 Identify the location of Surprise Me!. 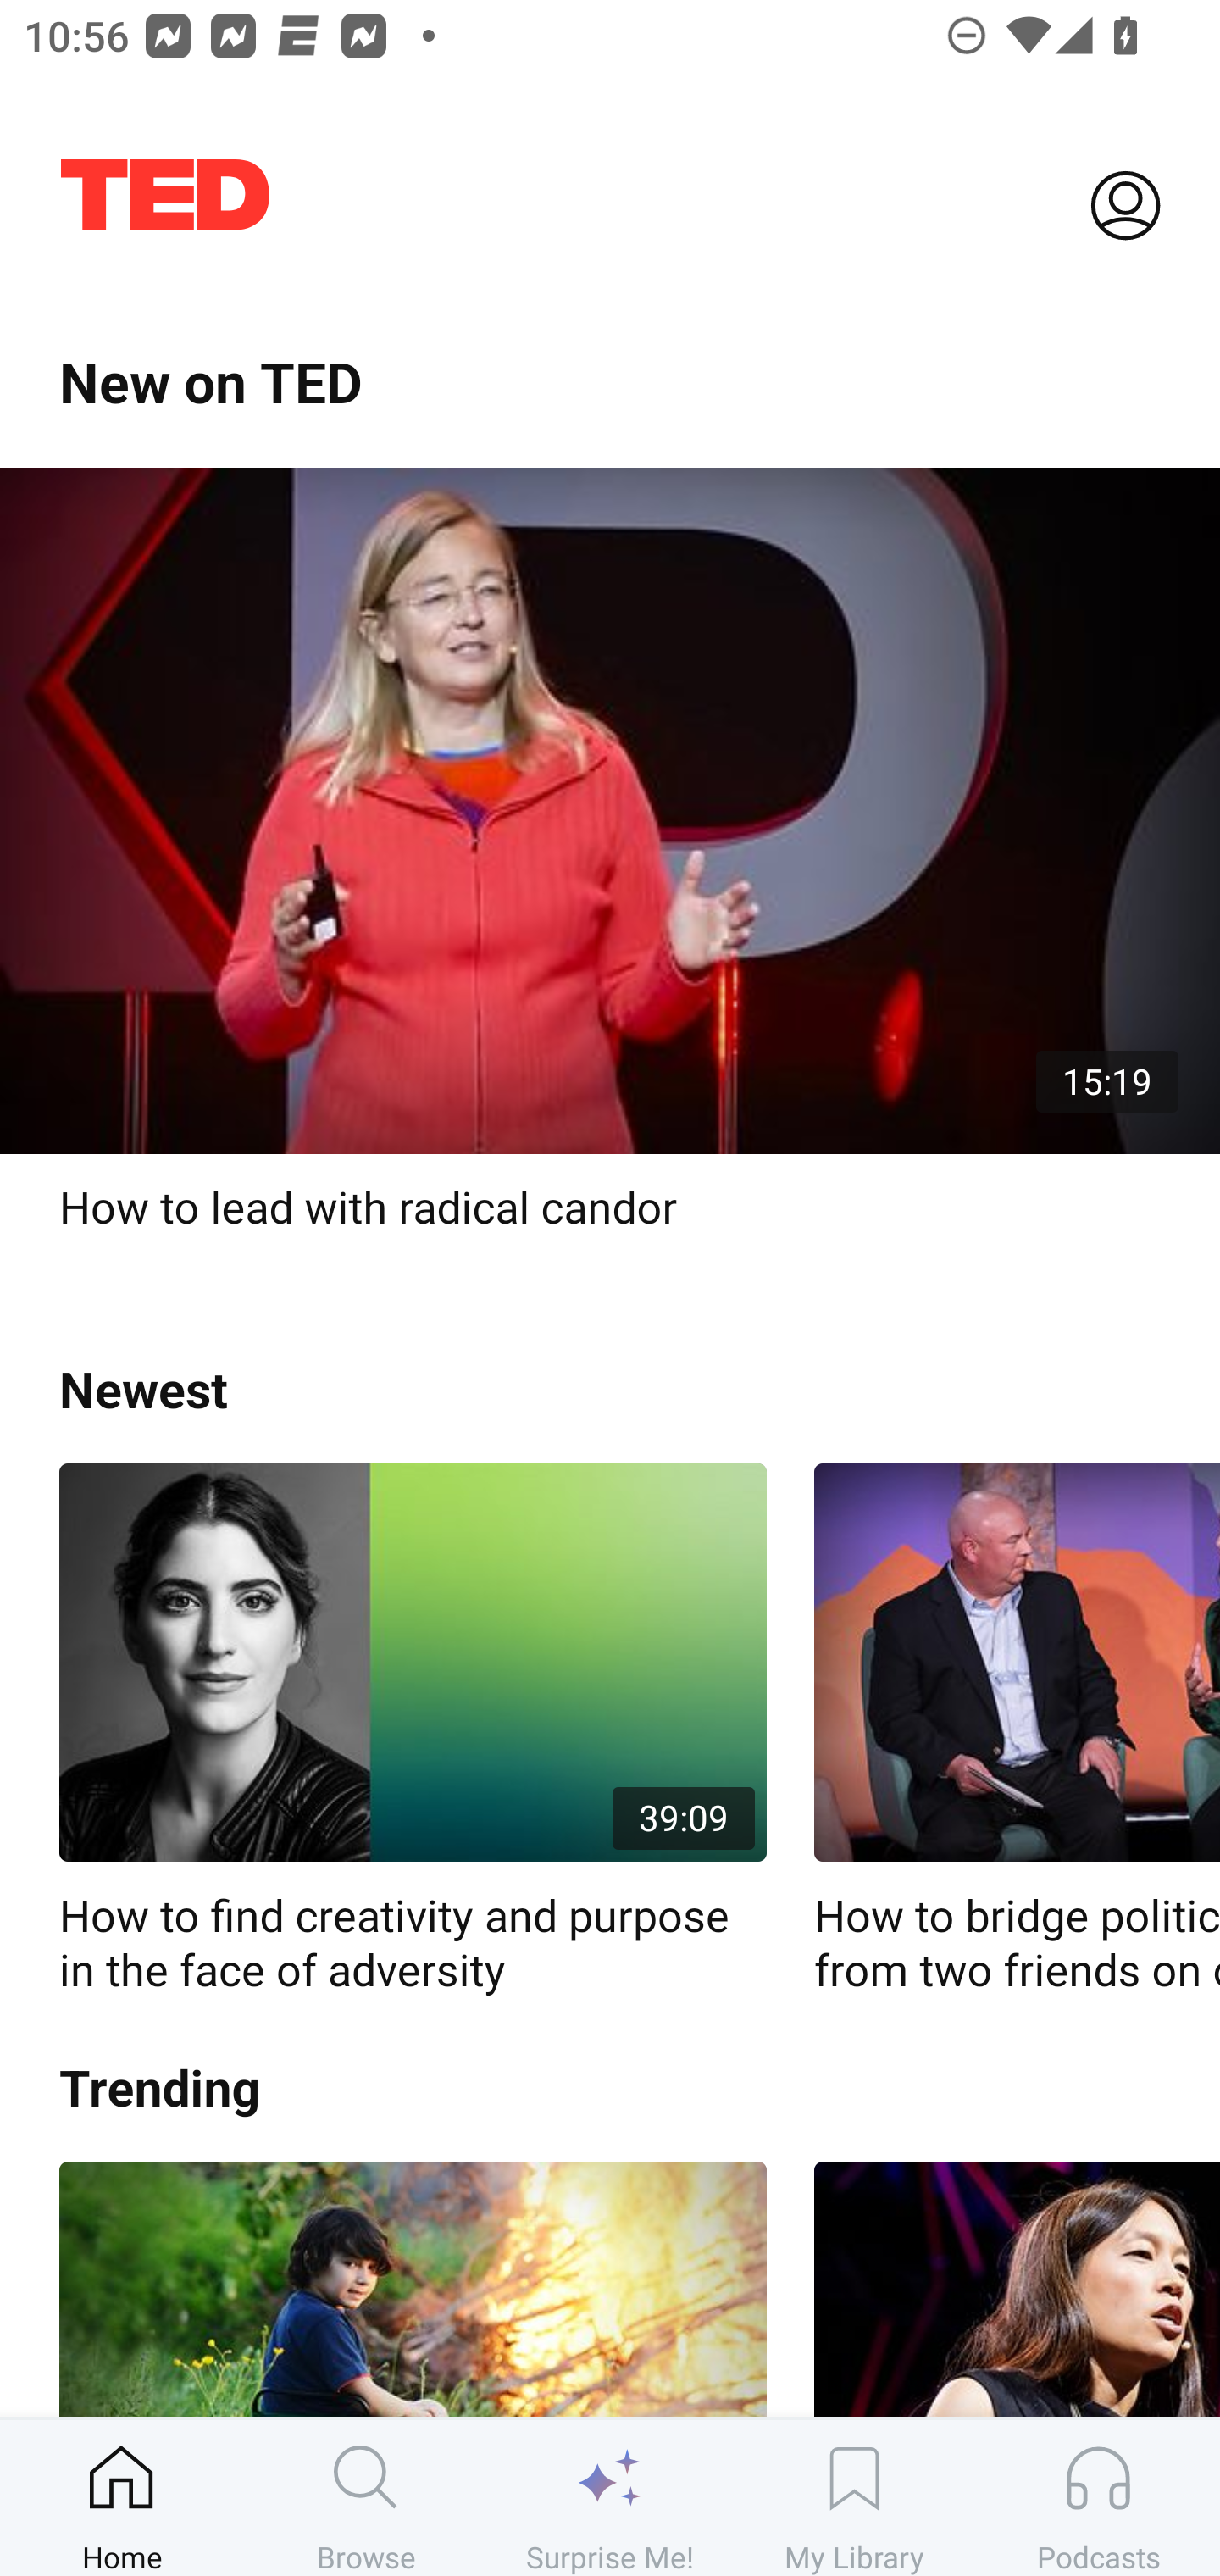
(610, 2497).